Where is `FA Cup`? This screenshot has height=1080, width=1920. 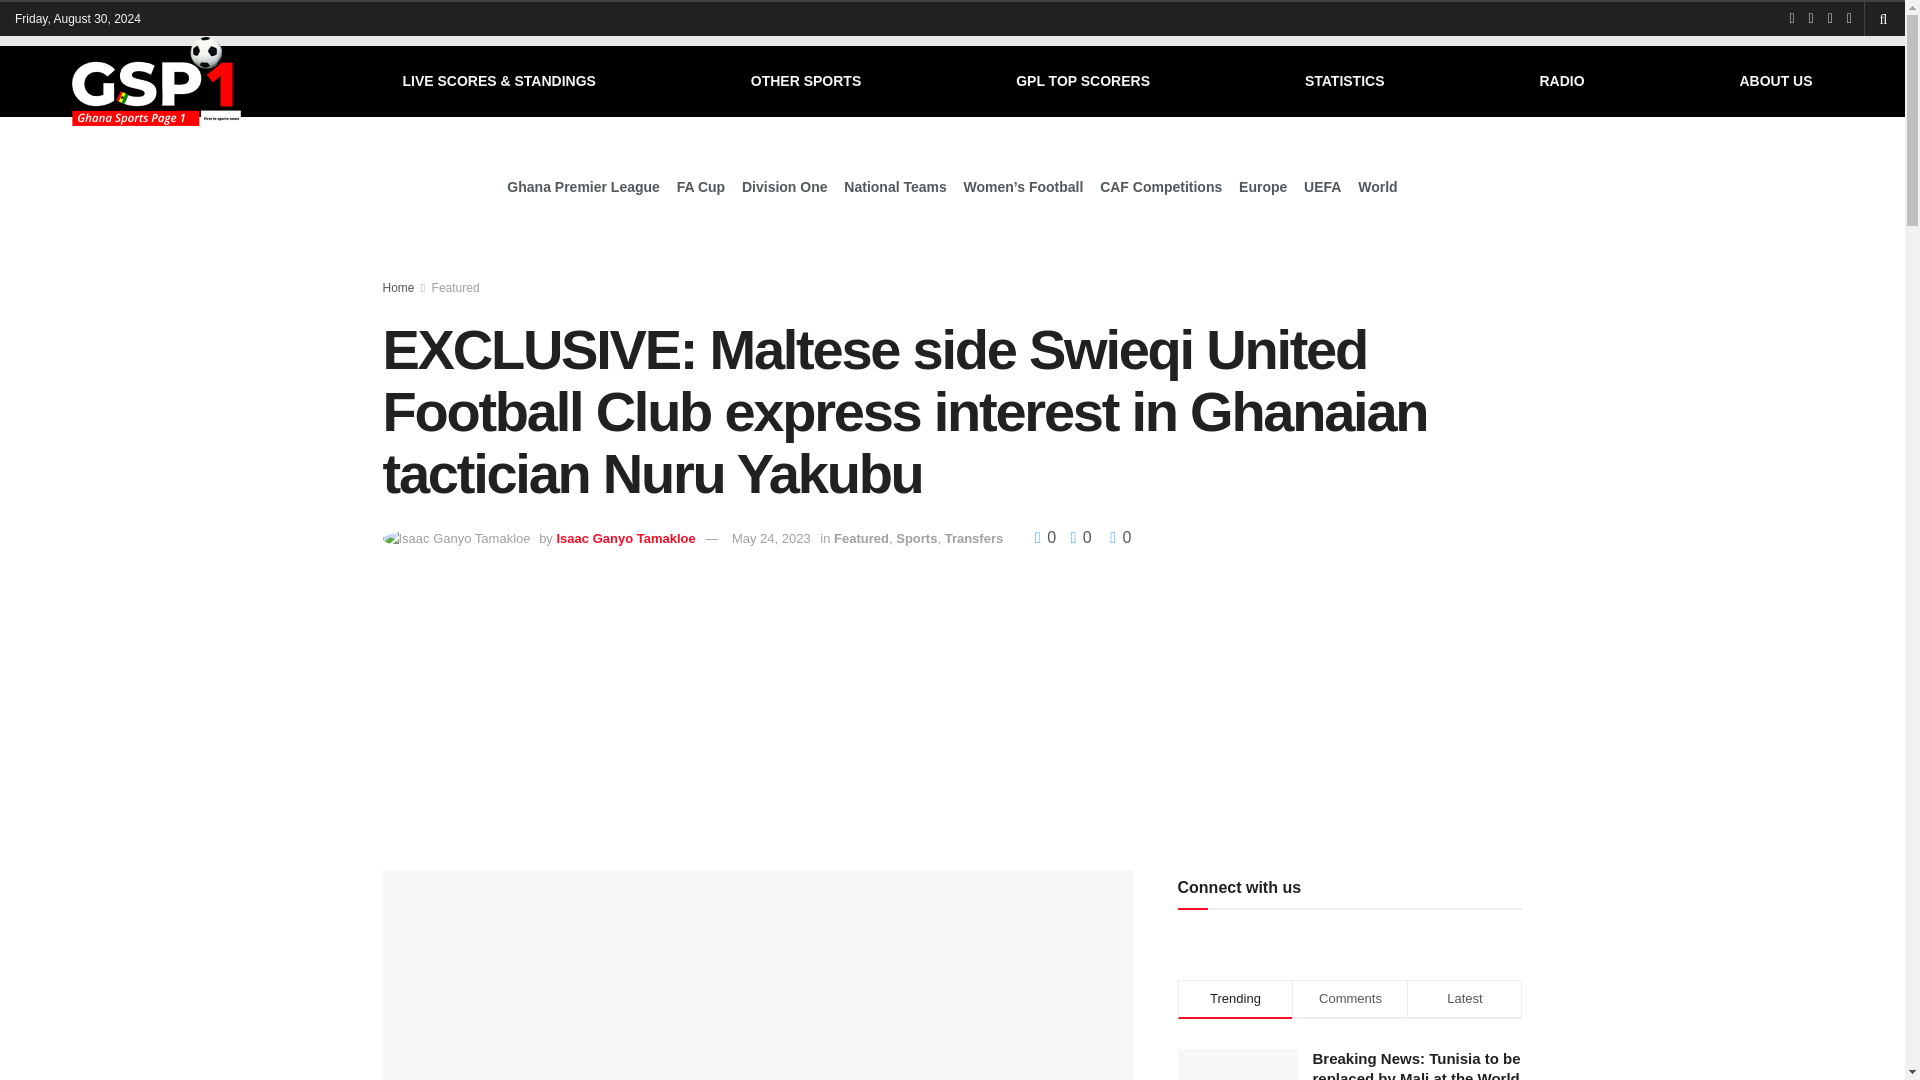 FA Cup is located at coordinates (701, 186).